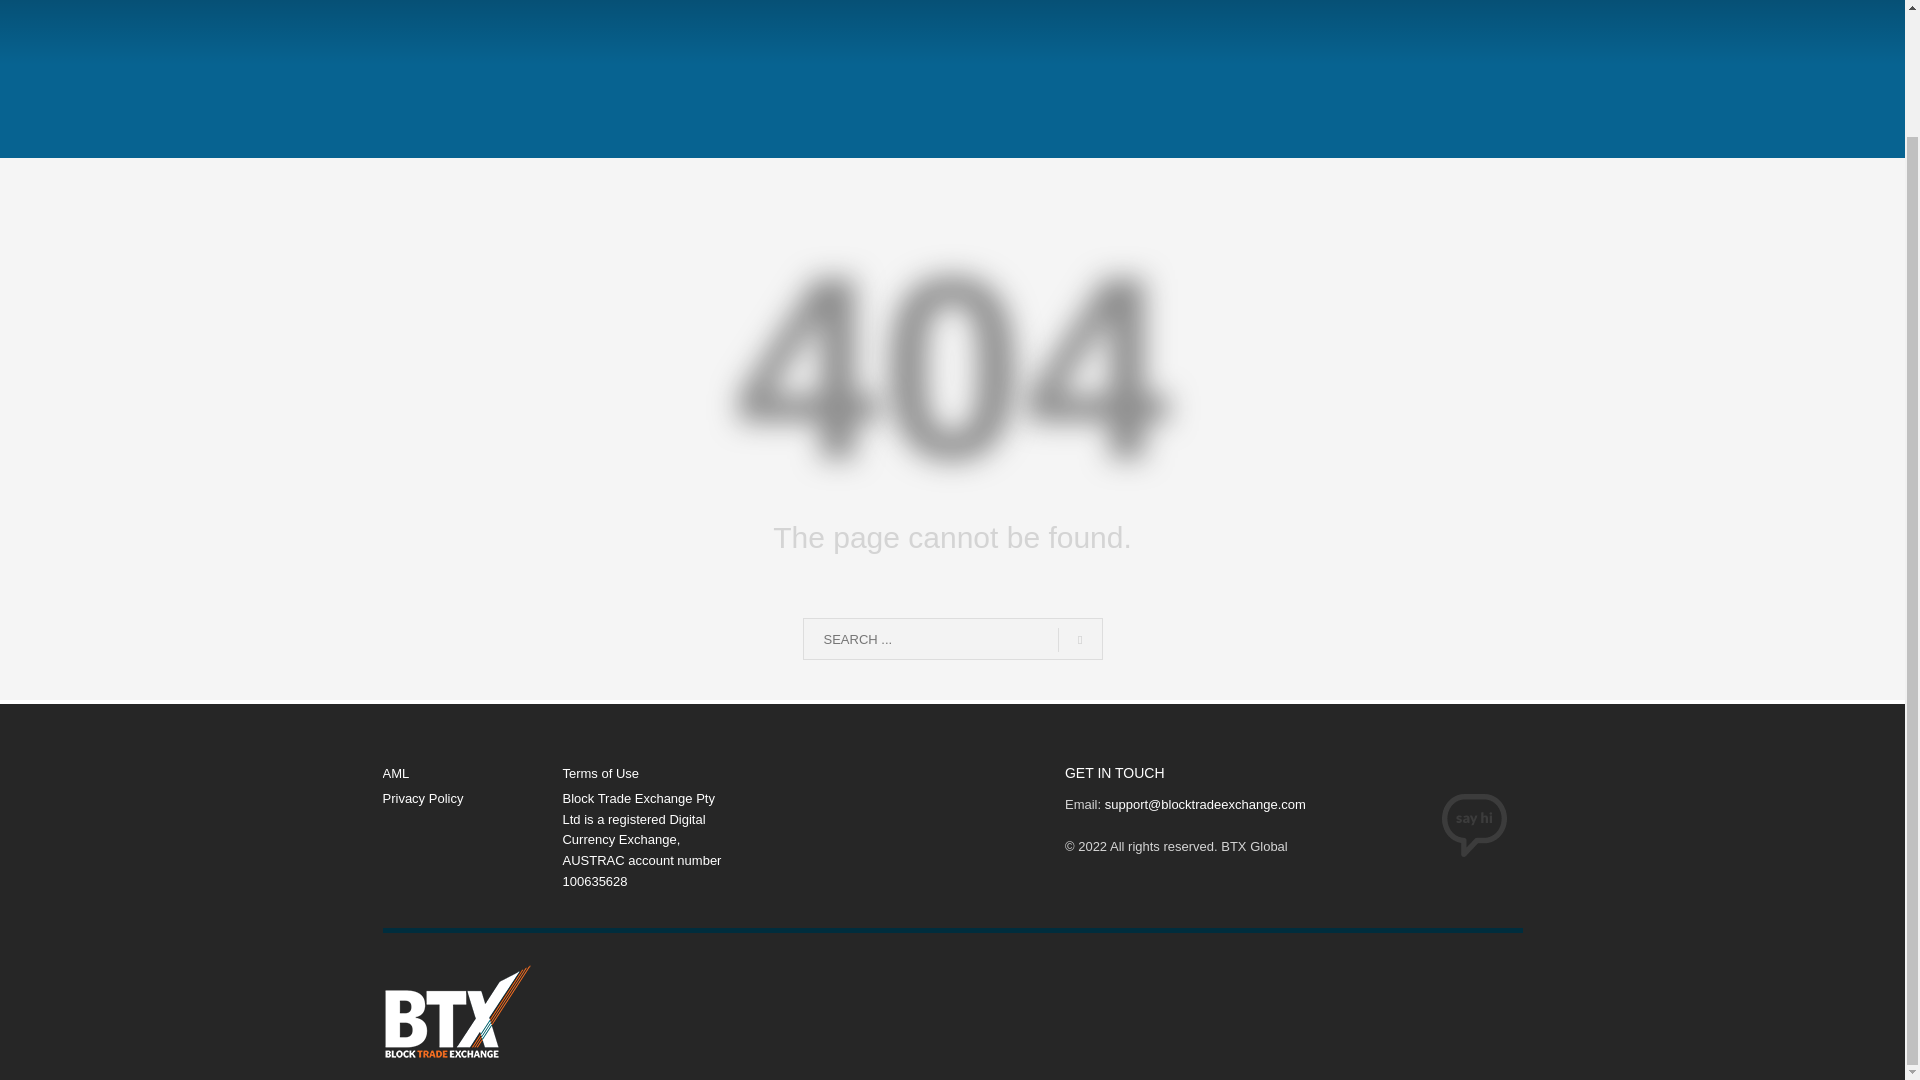 Image resolution: width=1920 pixels, height=1080 pixels. Describe the element at coordinates (472, 800) in the screenshot. I see `Privacy Policy` at that location.